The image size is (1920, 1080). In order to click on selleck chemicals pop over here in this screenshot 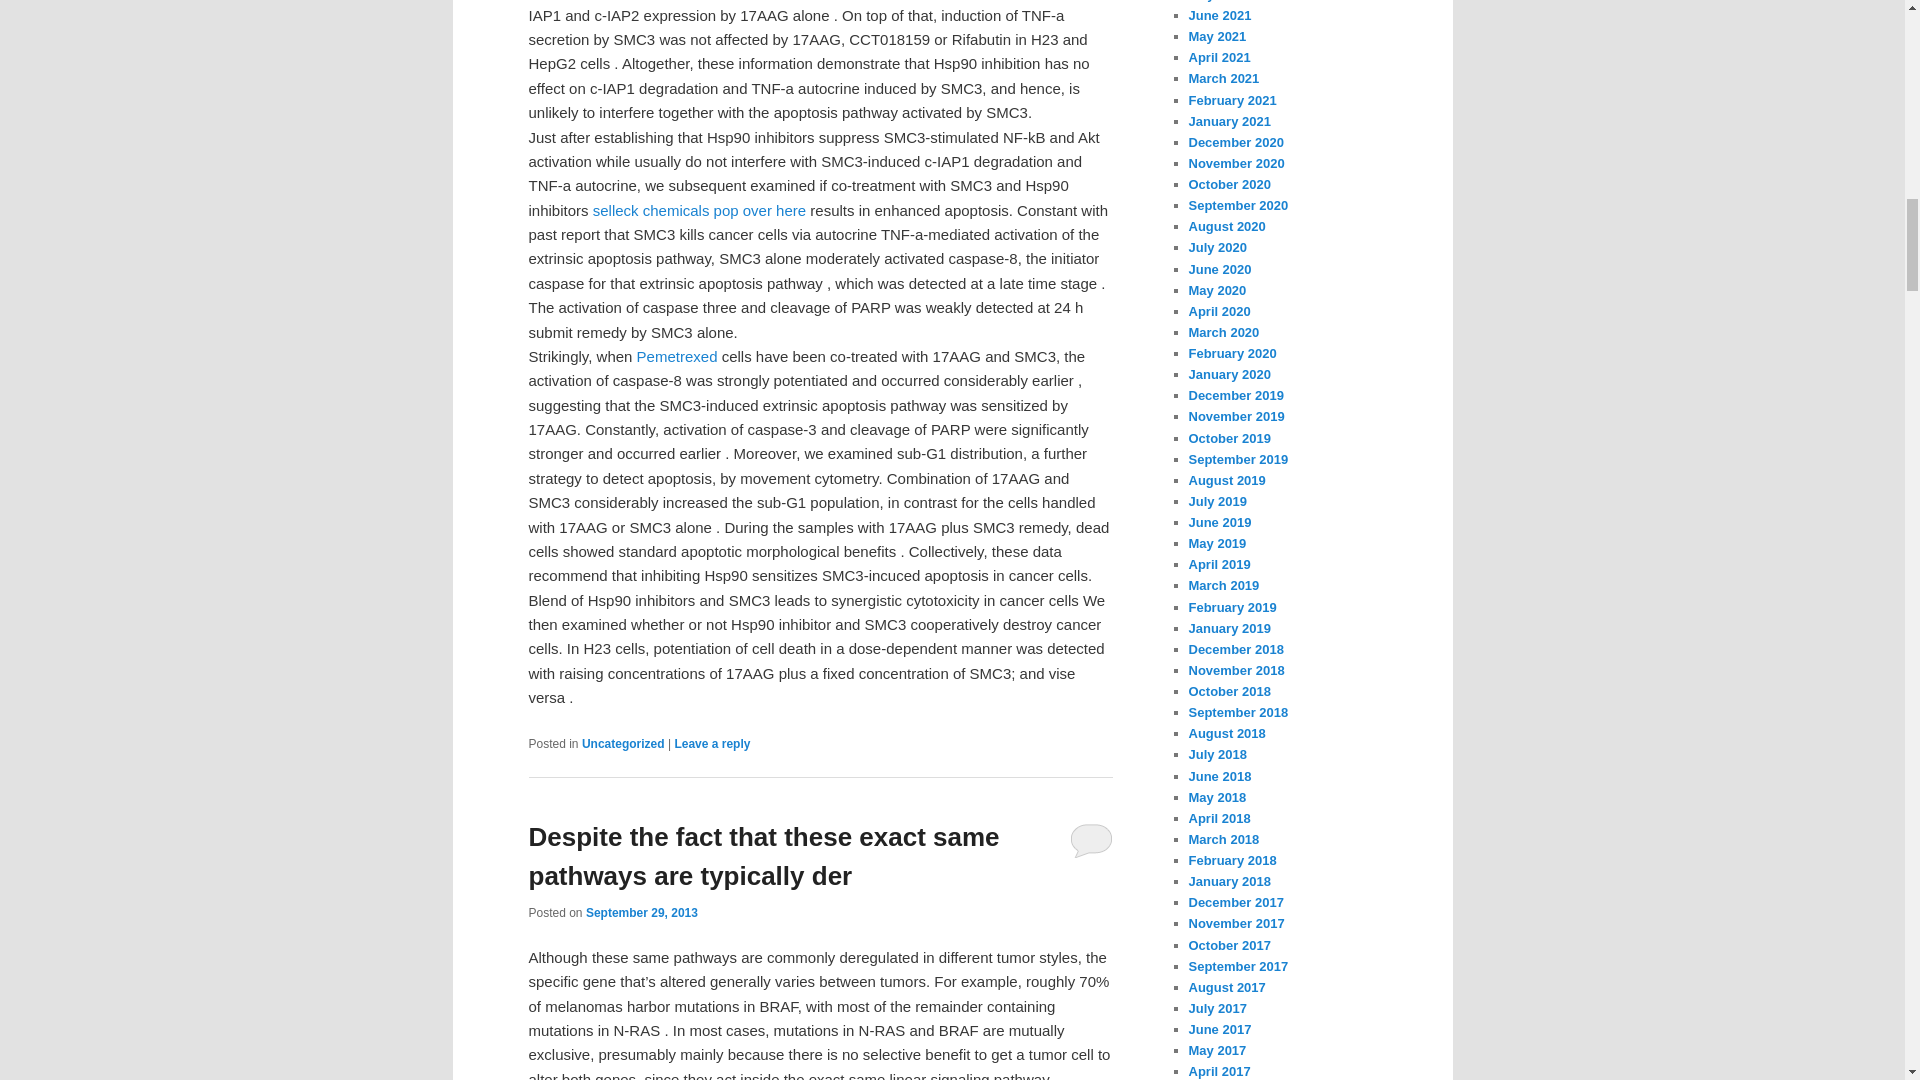, I will do `click(700, 210)`.